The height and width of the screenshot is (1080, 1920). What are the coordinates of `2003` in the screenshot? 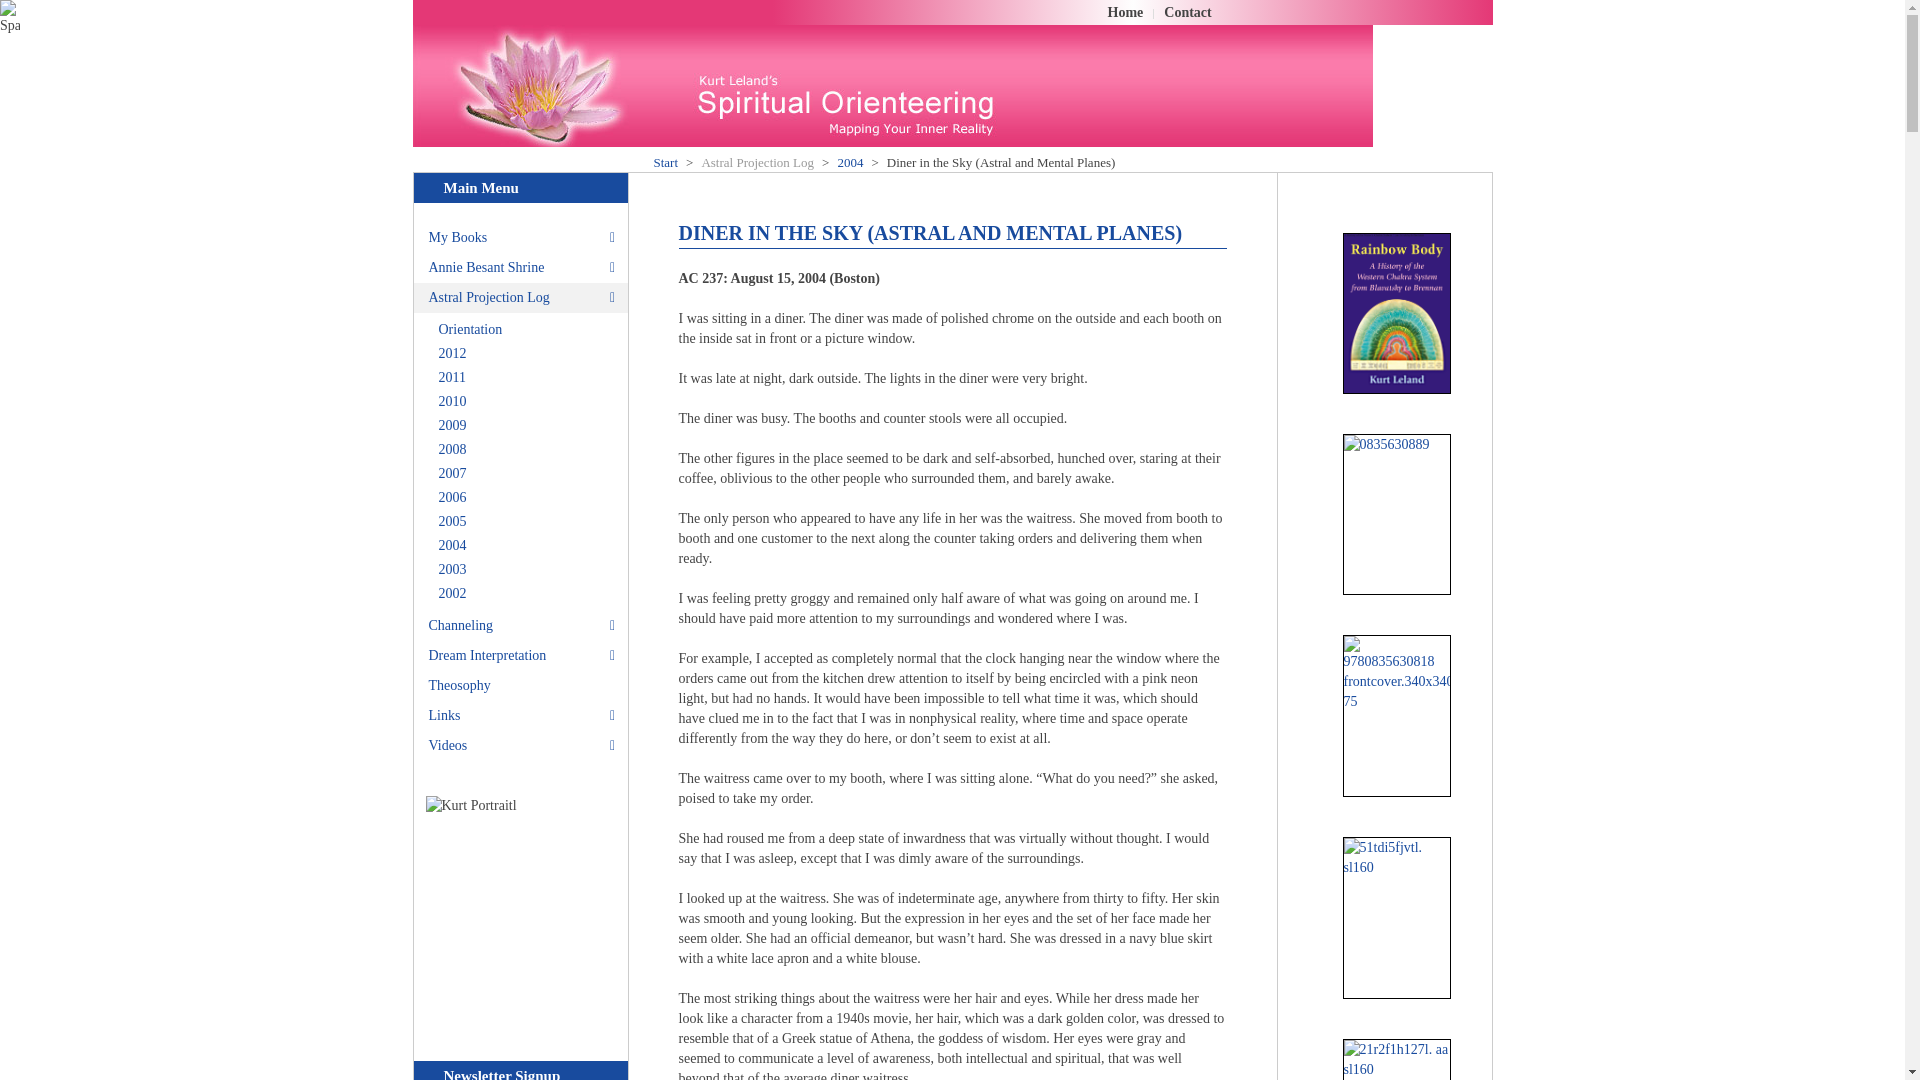 It's located at (528, 570).